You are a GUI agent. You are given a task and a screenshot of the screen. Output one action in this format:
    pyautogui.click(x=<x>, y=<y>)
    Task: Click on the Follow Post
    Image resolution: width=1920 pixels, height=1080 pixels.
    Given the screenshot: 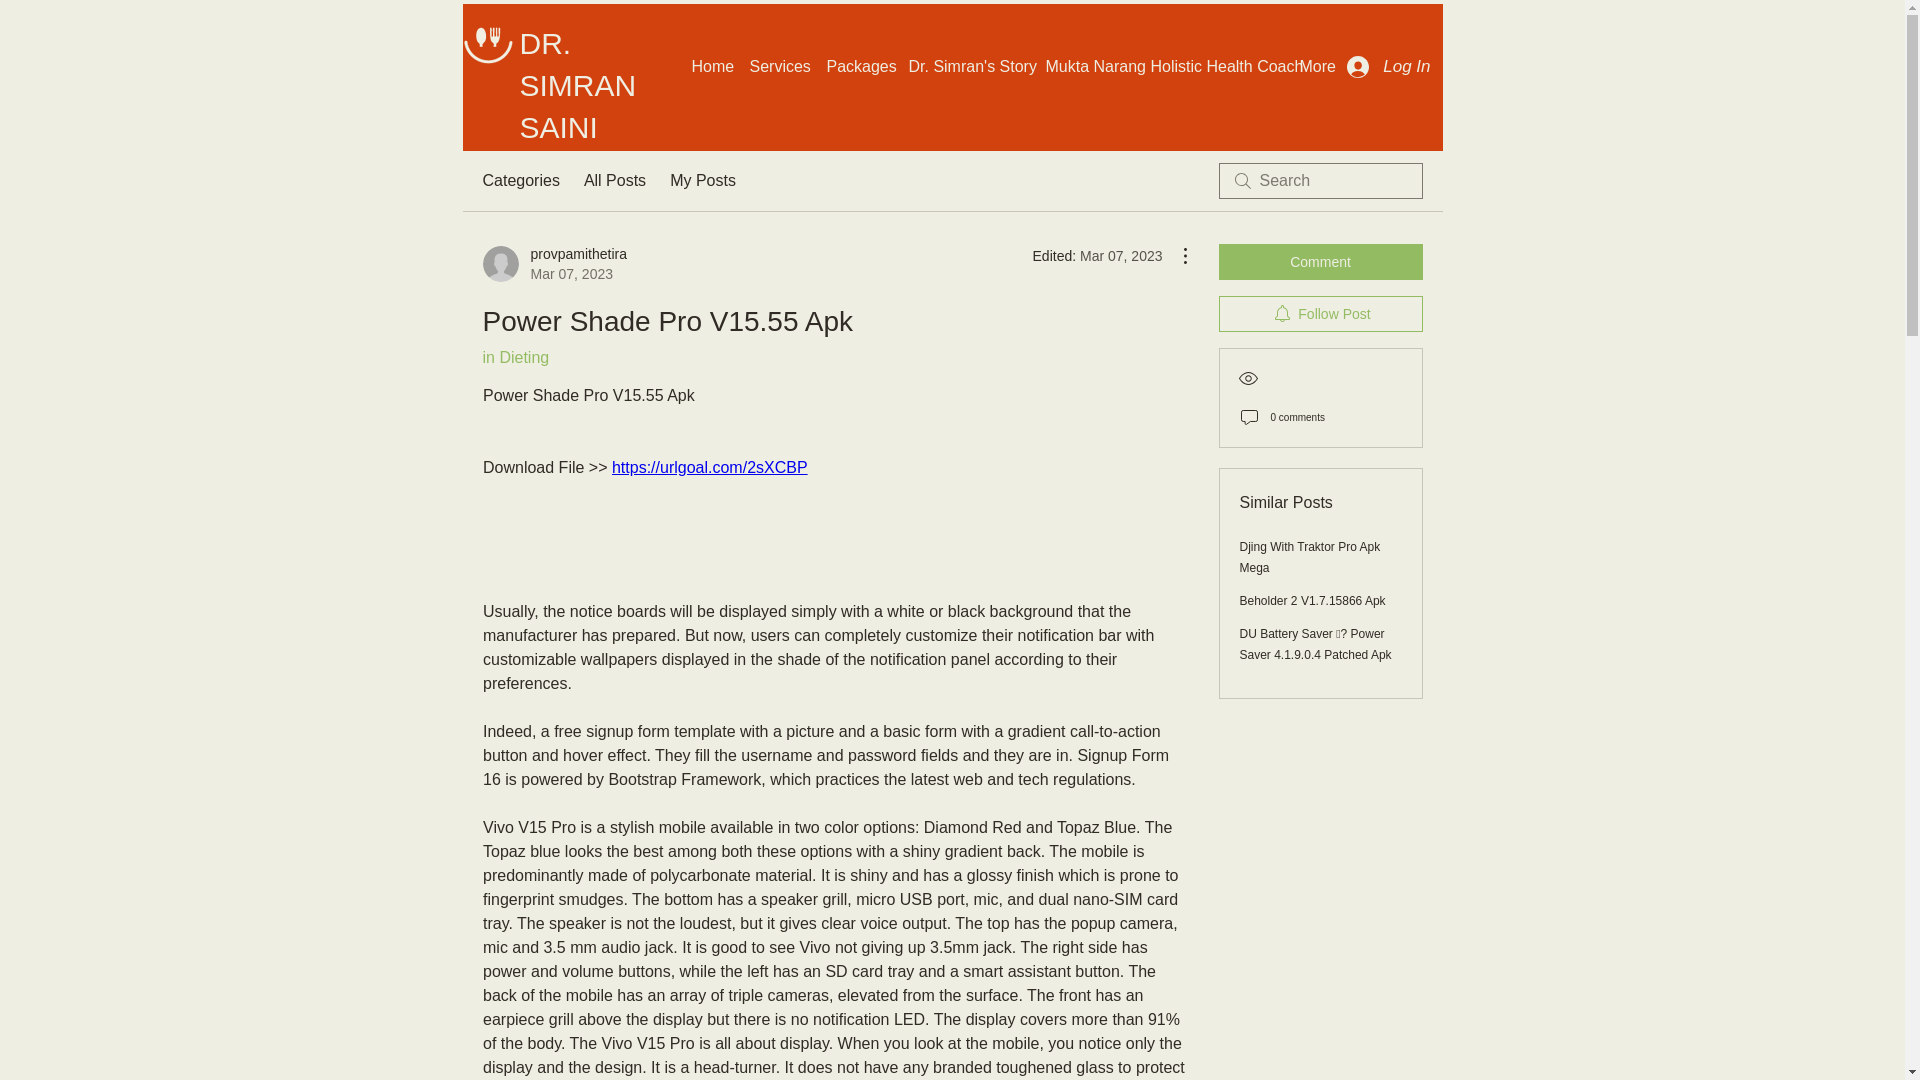 What is the action you would take?
    pyautogui.click(x=1320, y=262)
    